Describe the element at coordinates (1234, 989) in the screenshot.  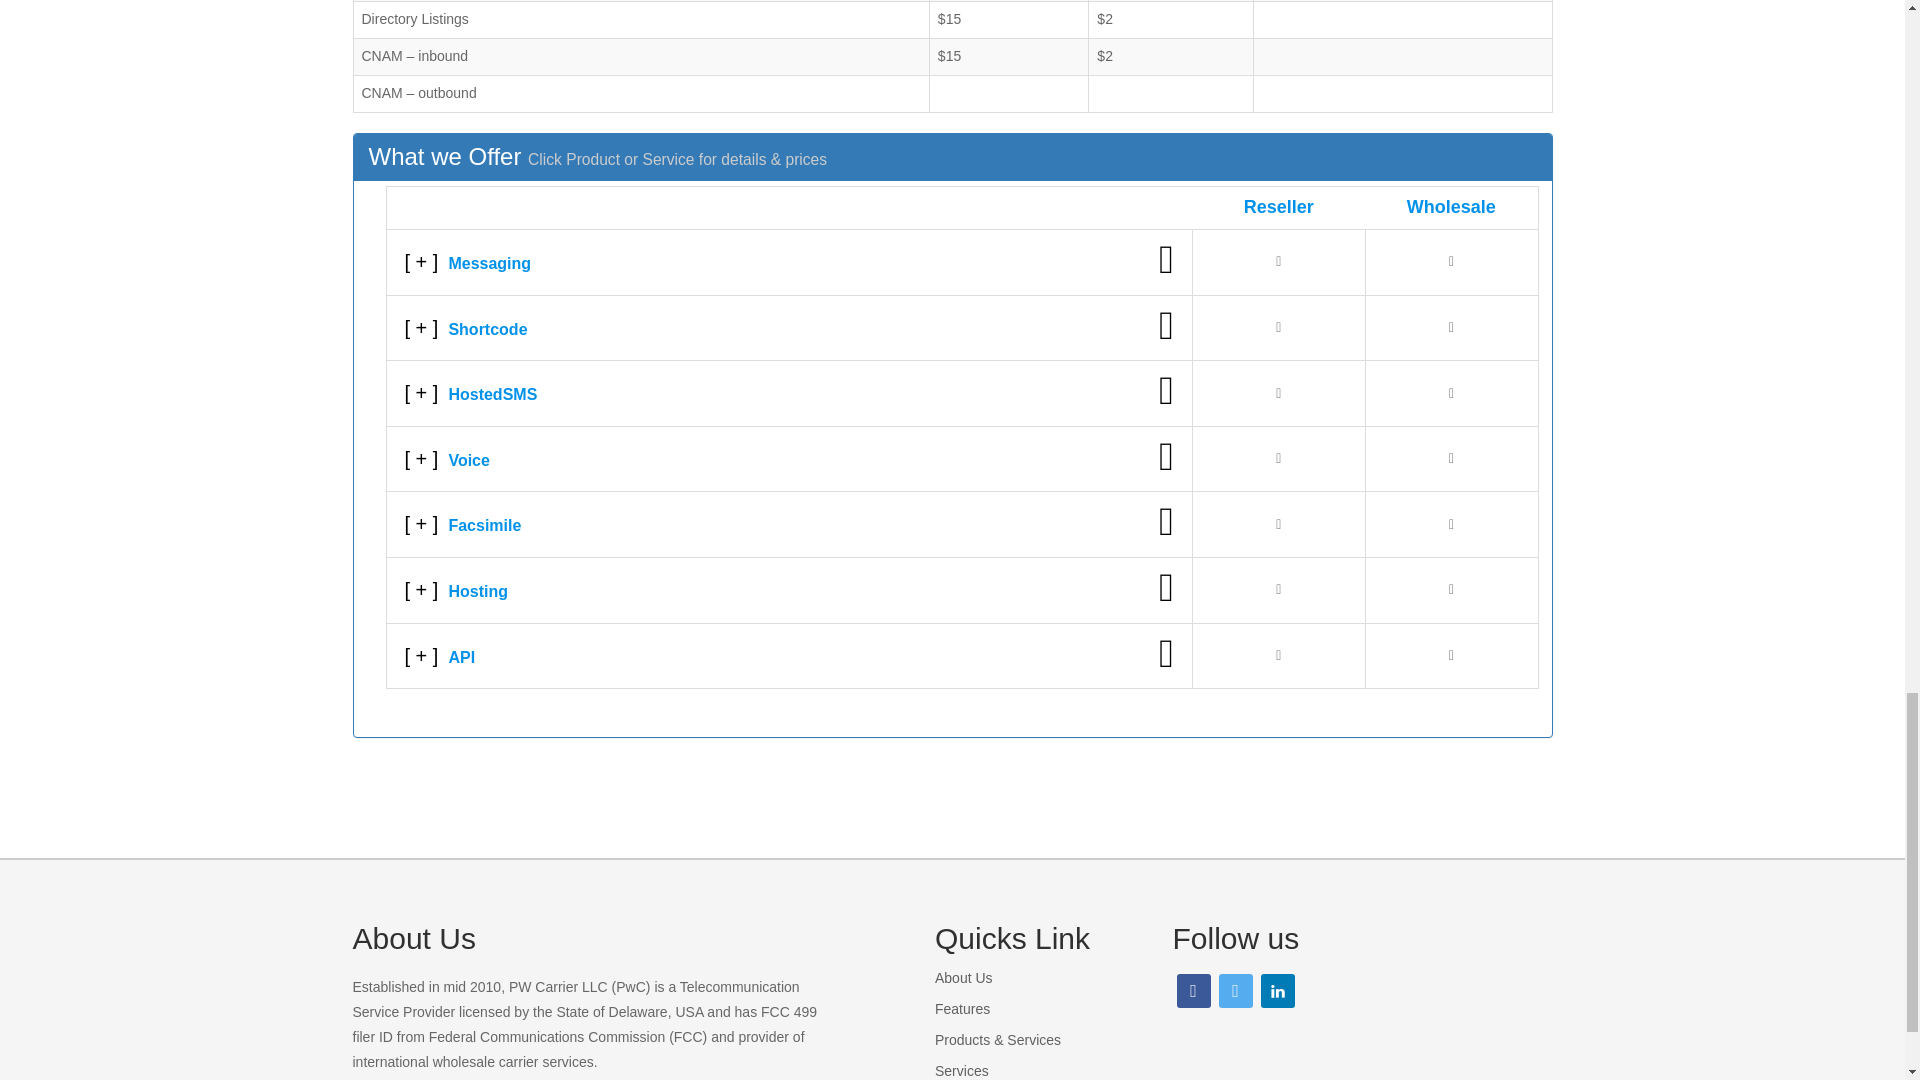
I see `twitter` at that location.